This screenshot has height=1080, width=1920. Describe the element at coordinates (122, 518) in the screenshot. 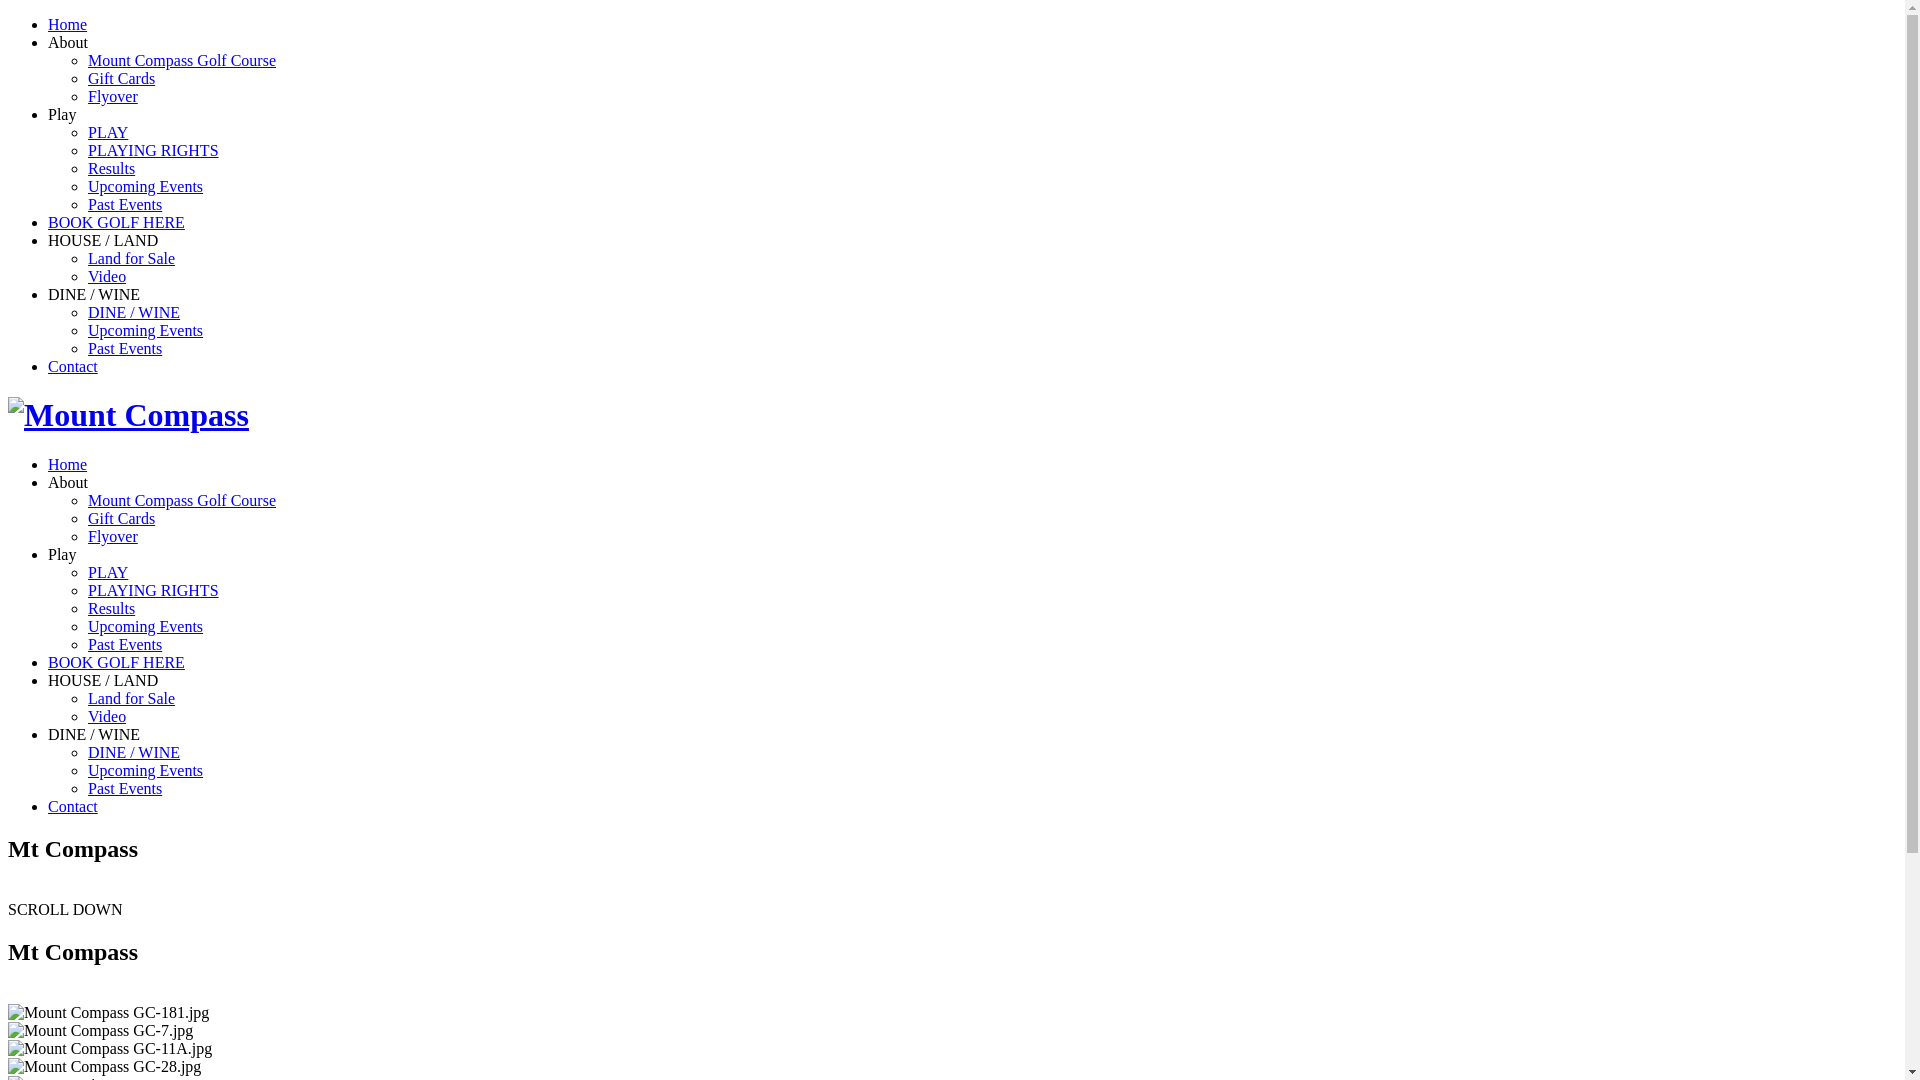

I see `Gift Cards` at that location.